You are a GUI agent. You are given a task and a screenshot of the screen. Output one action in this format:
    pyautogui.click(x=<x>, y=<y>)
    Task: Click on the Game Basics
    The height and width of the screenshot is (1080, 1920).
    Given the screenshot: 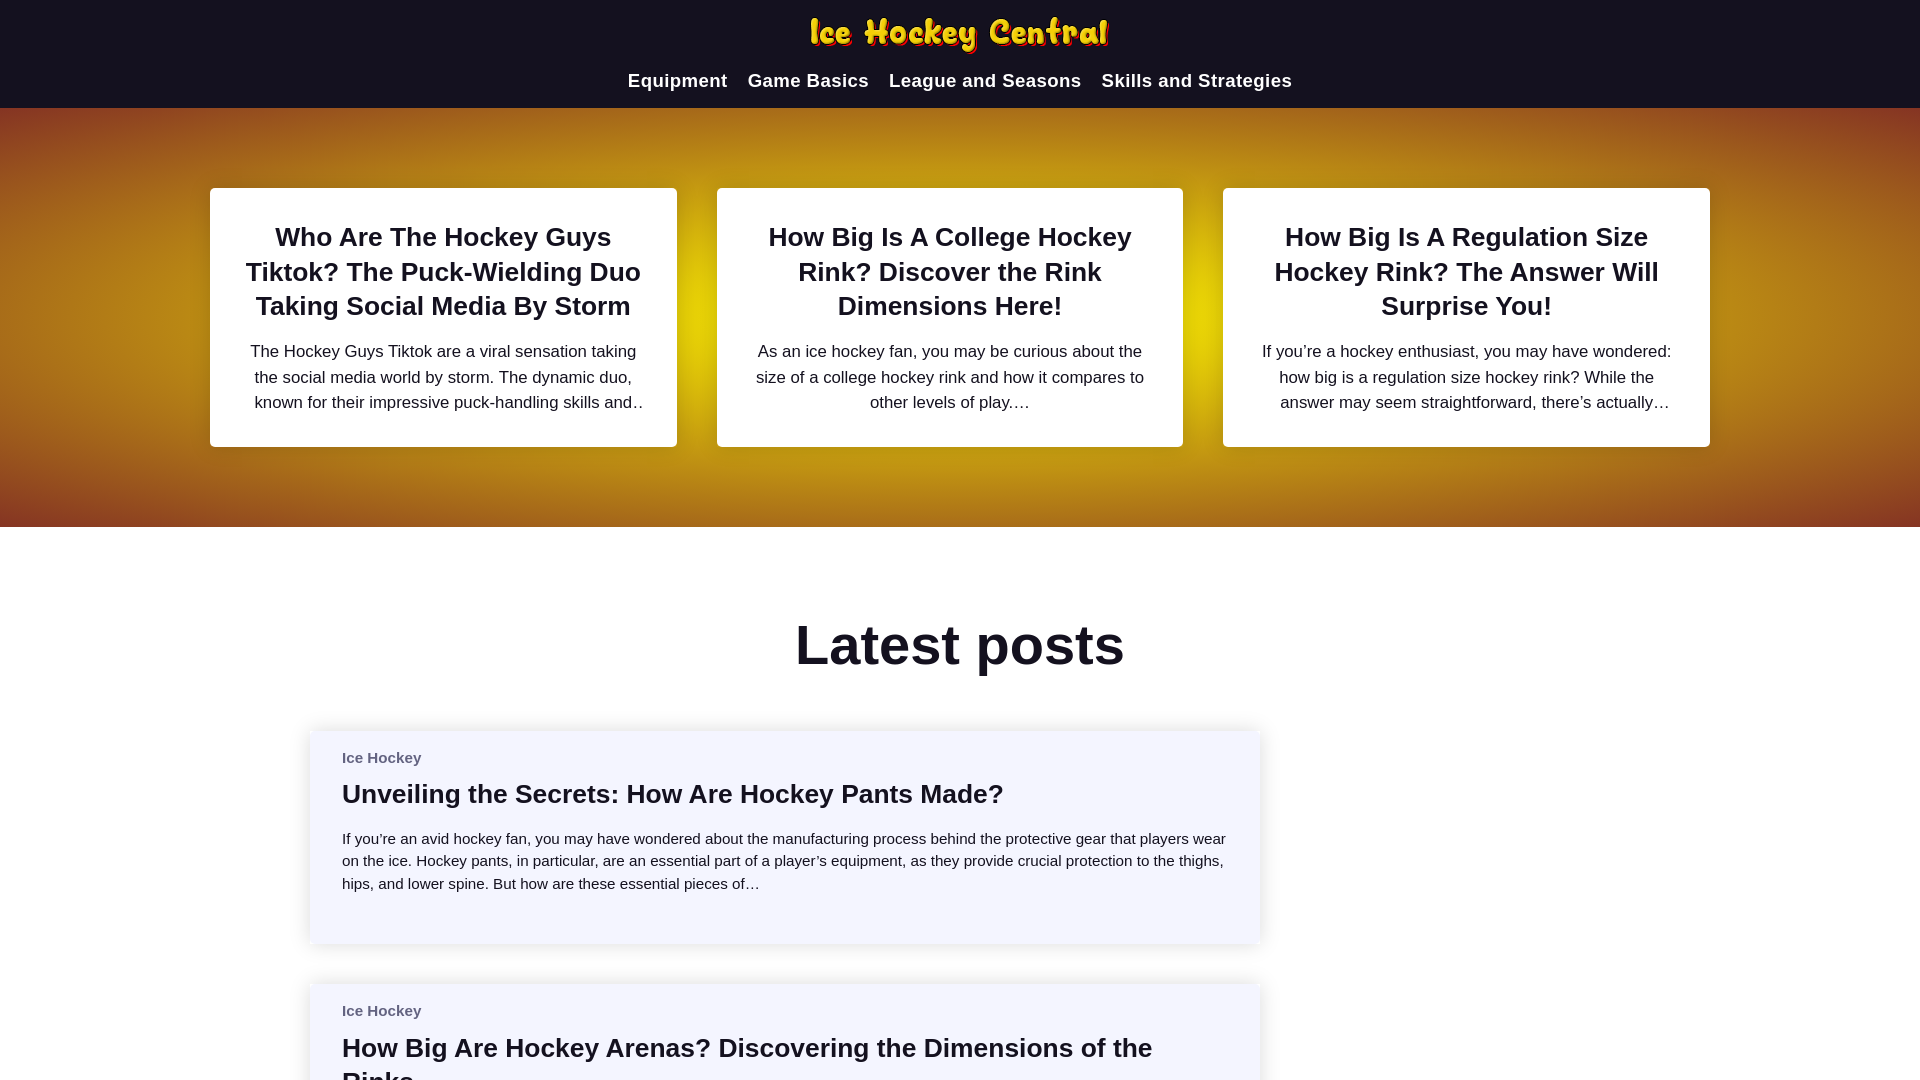 What is the action you would take?
    pyautogui.click(x=808, y=80)
    